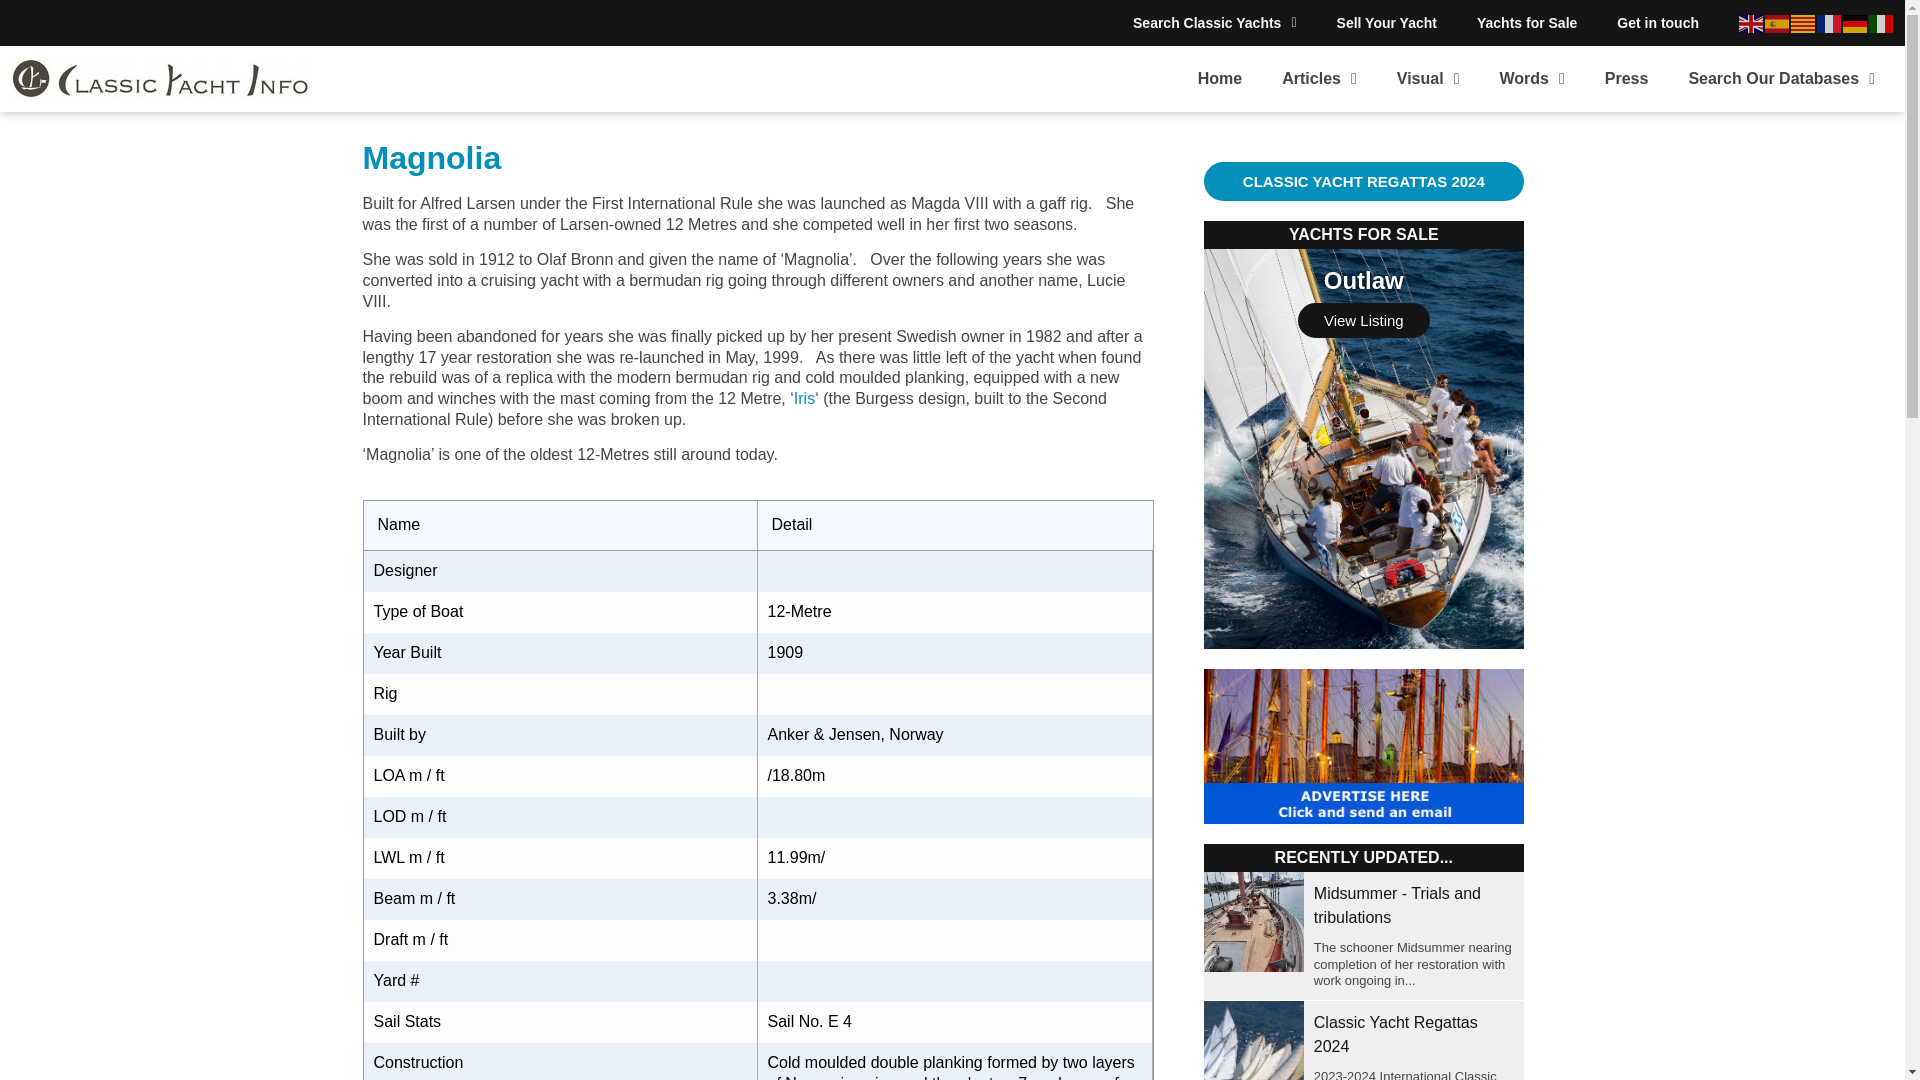 Image resolution: width=1920 pixels, height=1080 pixels. What do you see at coordinates (1882, 22) in the screenshot?
I see `Italian` at bounding box center [1882, 22].